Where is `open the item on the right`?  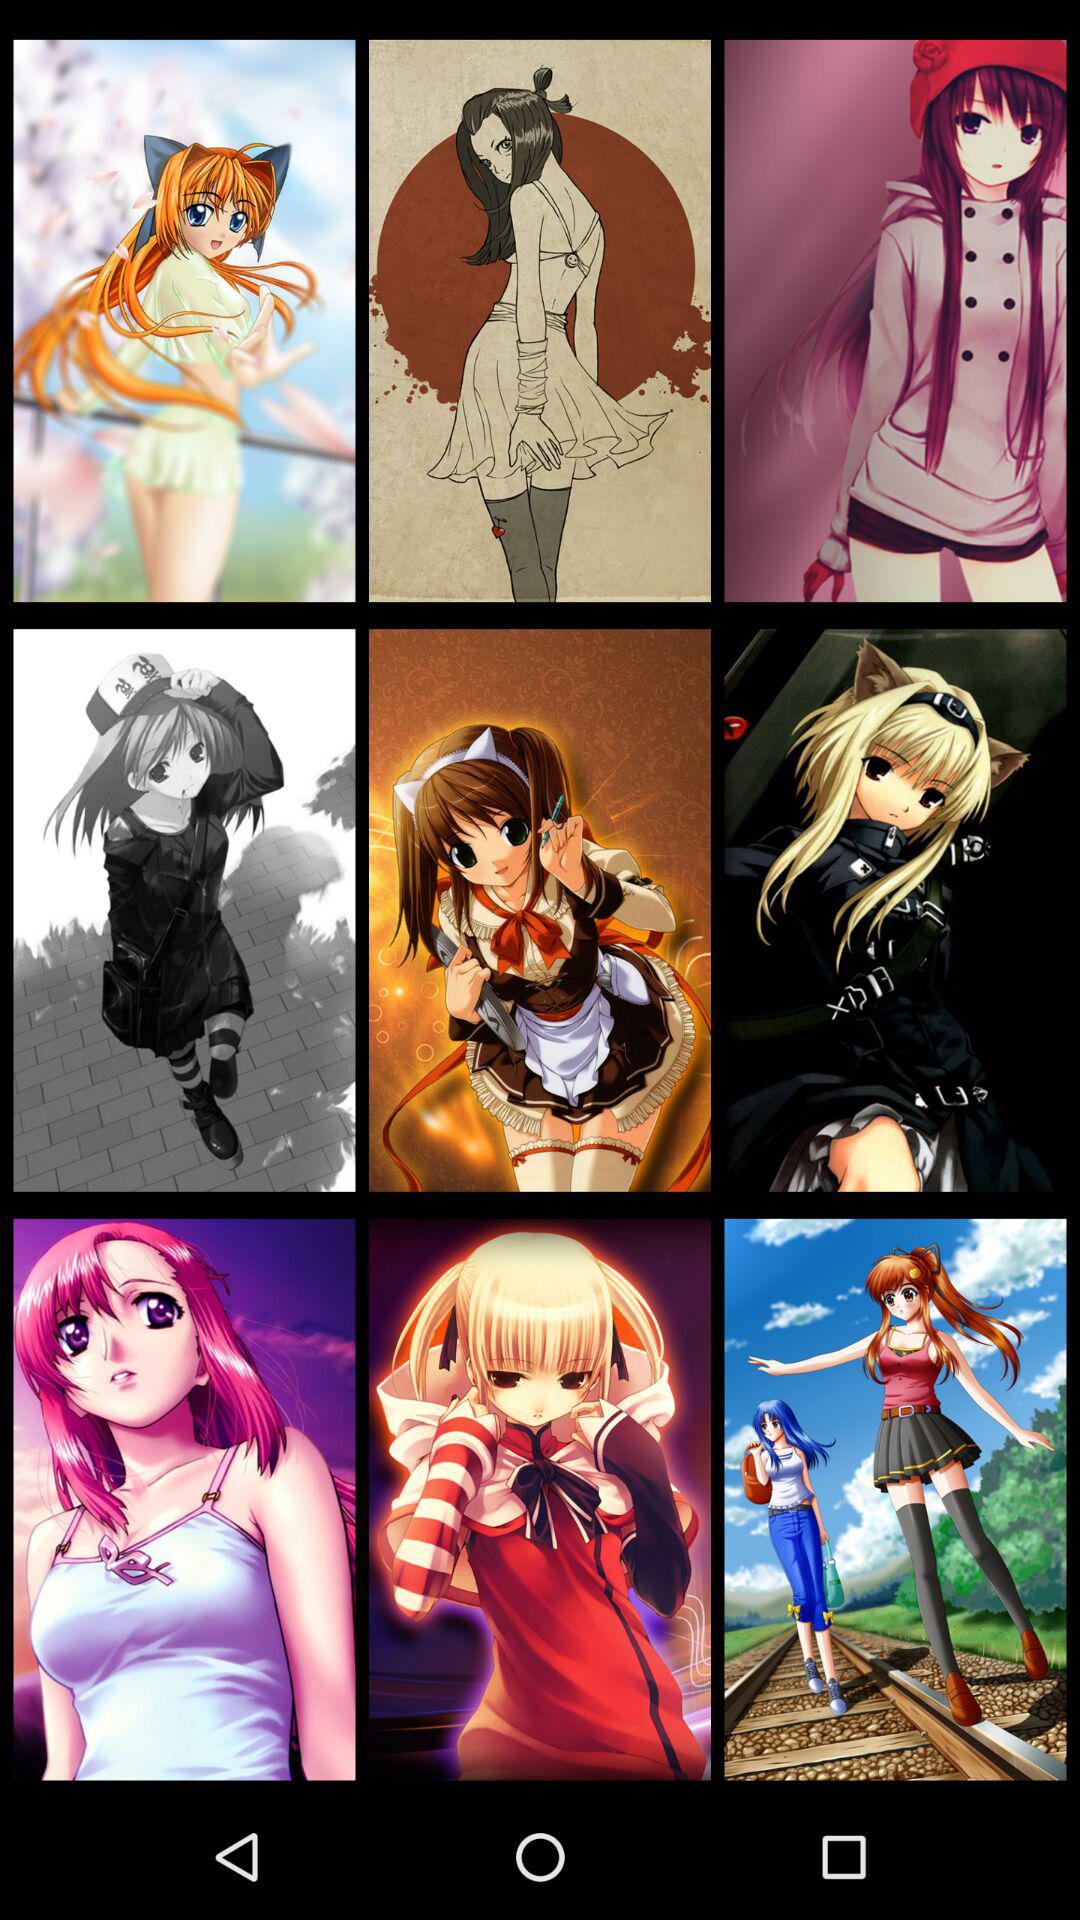
open the item on the right is located at coordinates (895, 910).